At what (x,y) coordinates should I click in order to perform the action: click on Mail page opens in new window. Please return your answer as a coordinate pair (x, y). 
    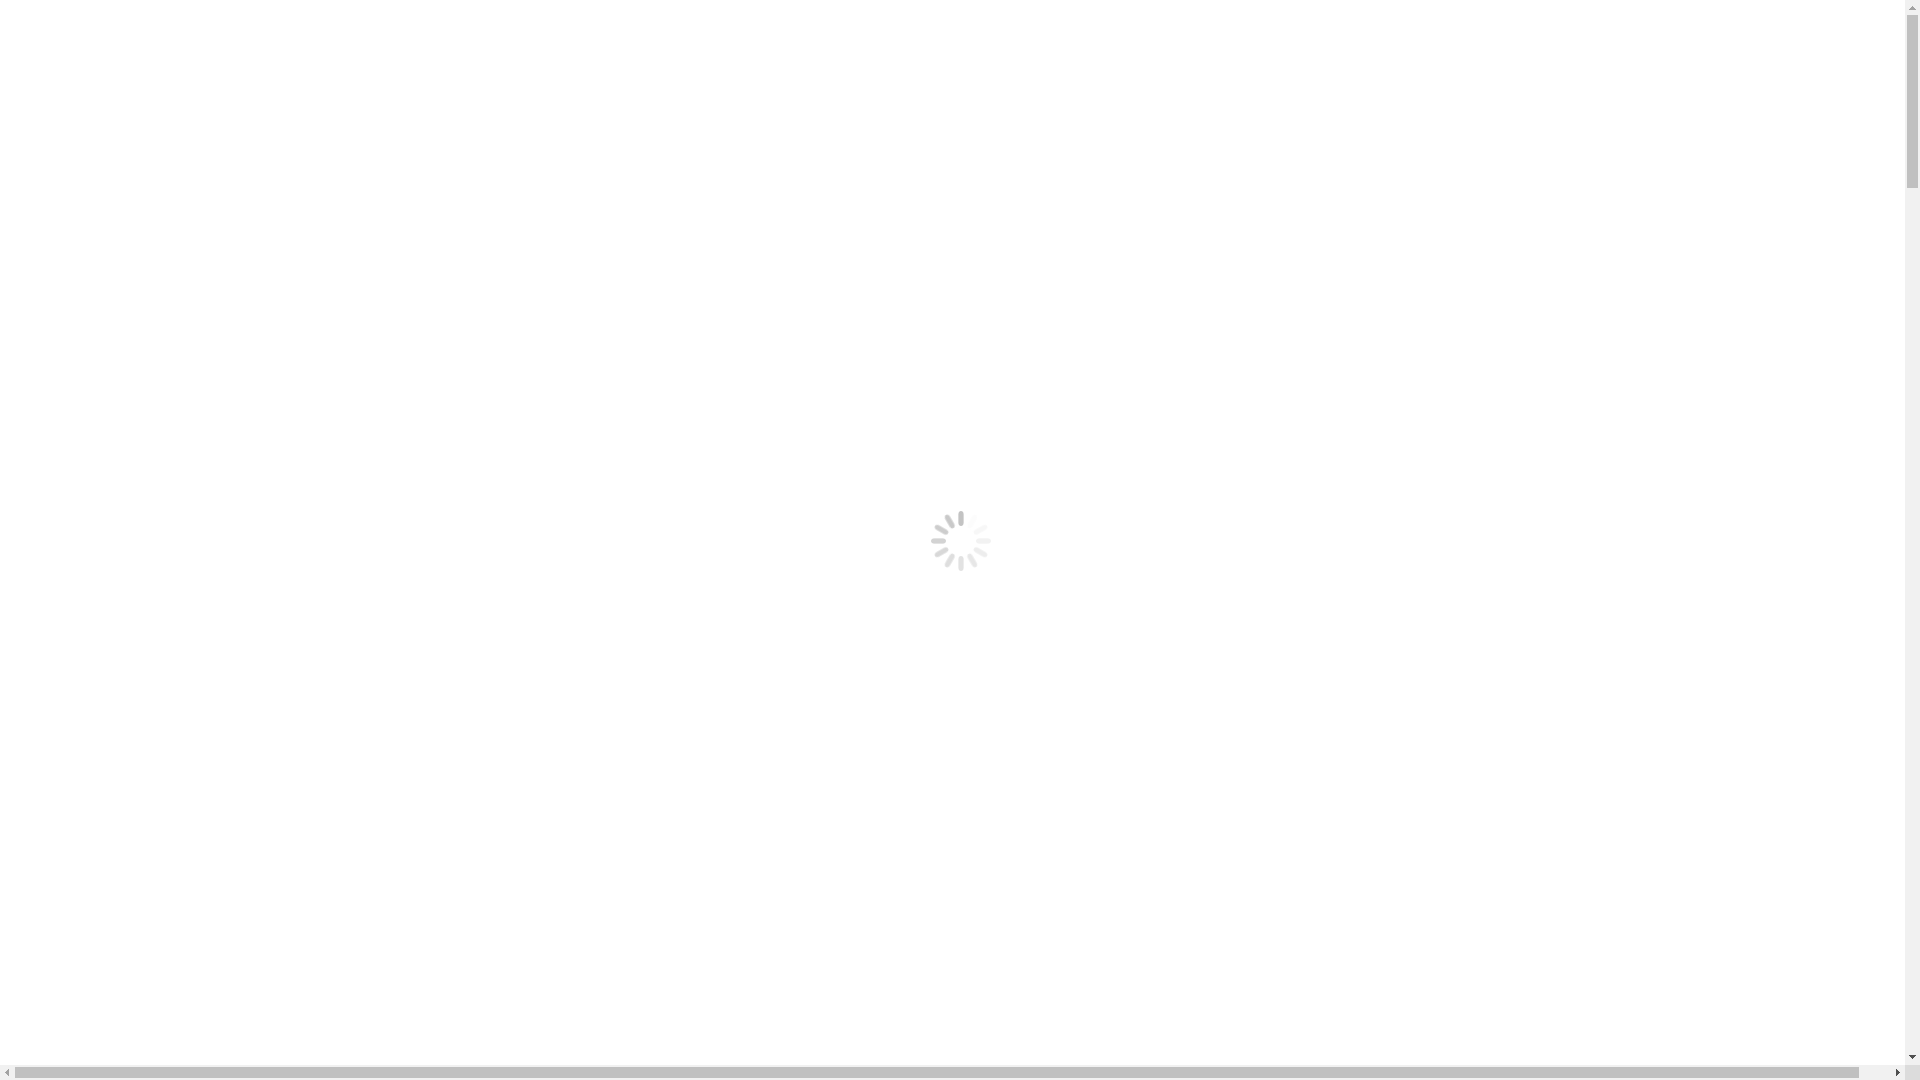
    Looking at the image, I should click on (48, 36).